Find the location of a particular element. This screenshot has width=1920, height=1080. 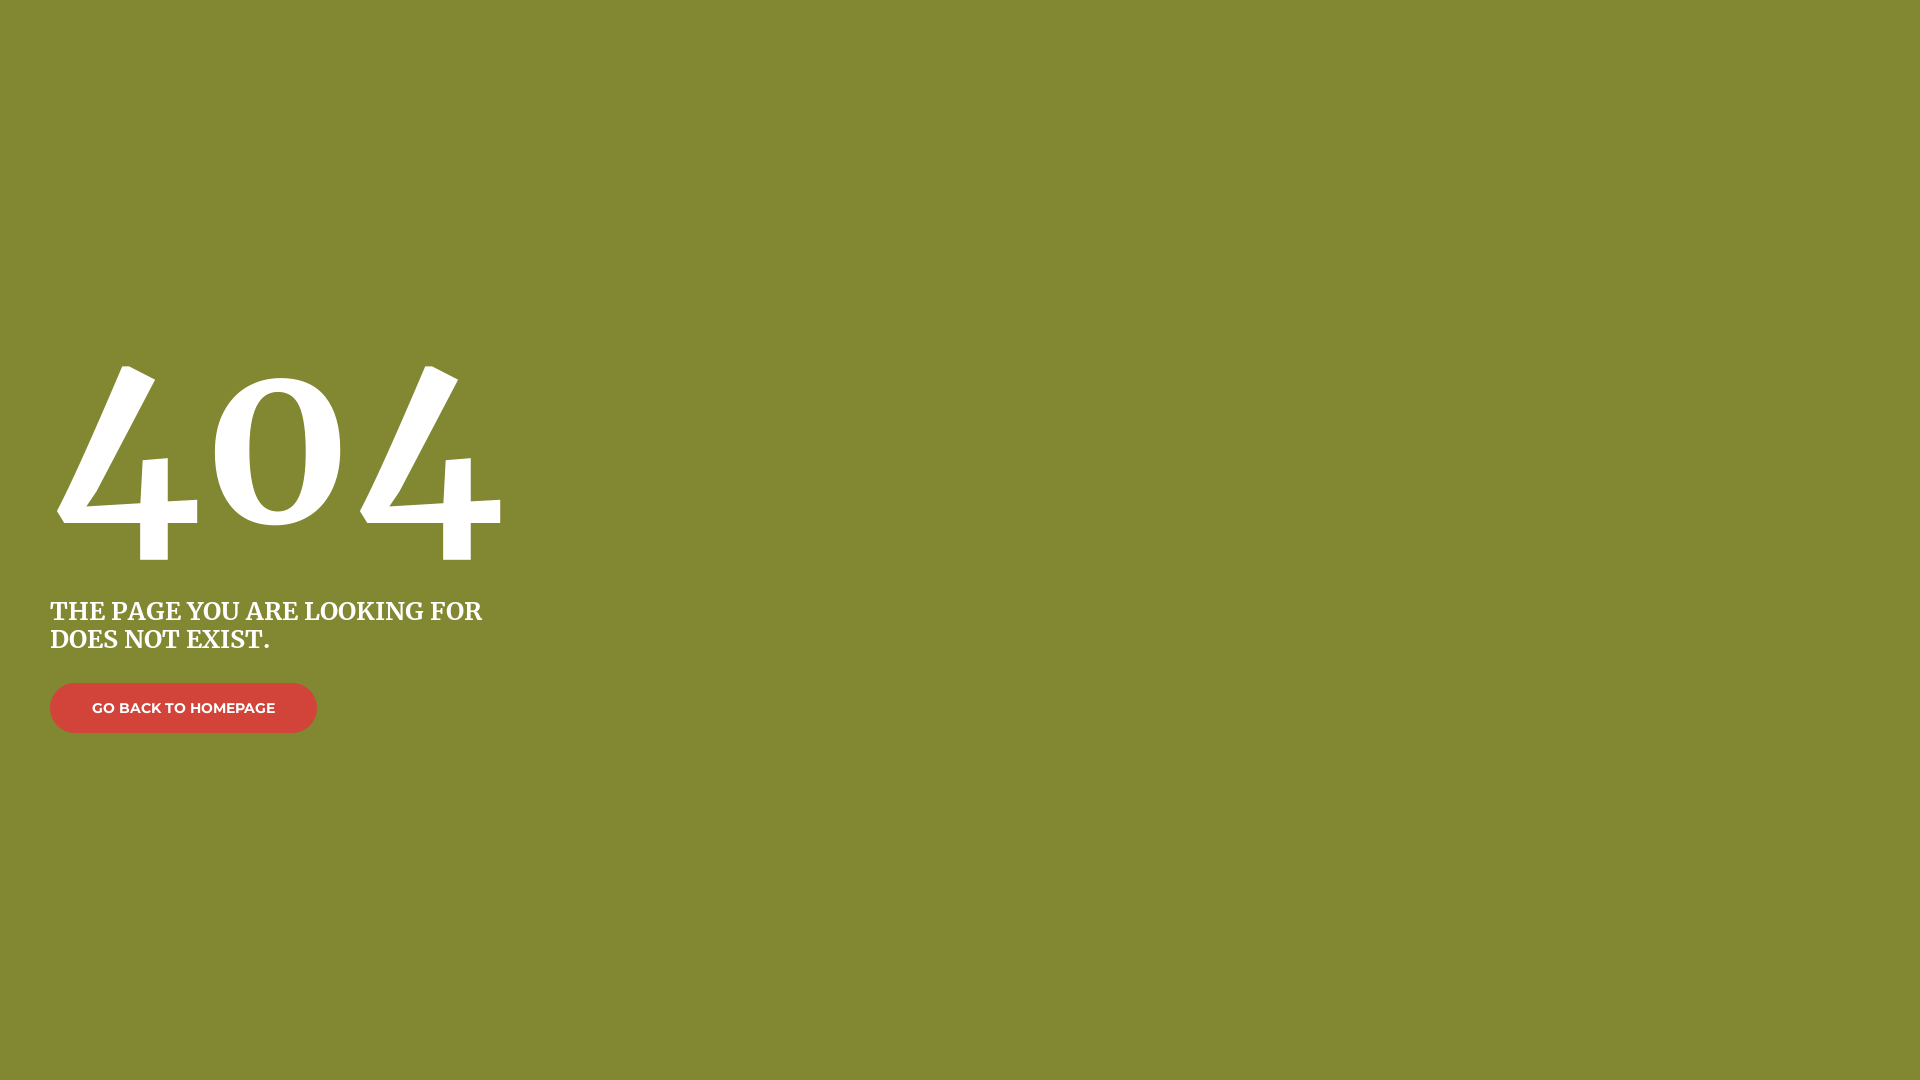

GO BACK TO HOMEPAGE is located at coordinates (184, 708).